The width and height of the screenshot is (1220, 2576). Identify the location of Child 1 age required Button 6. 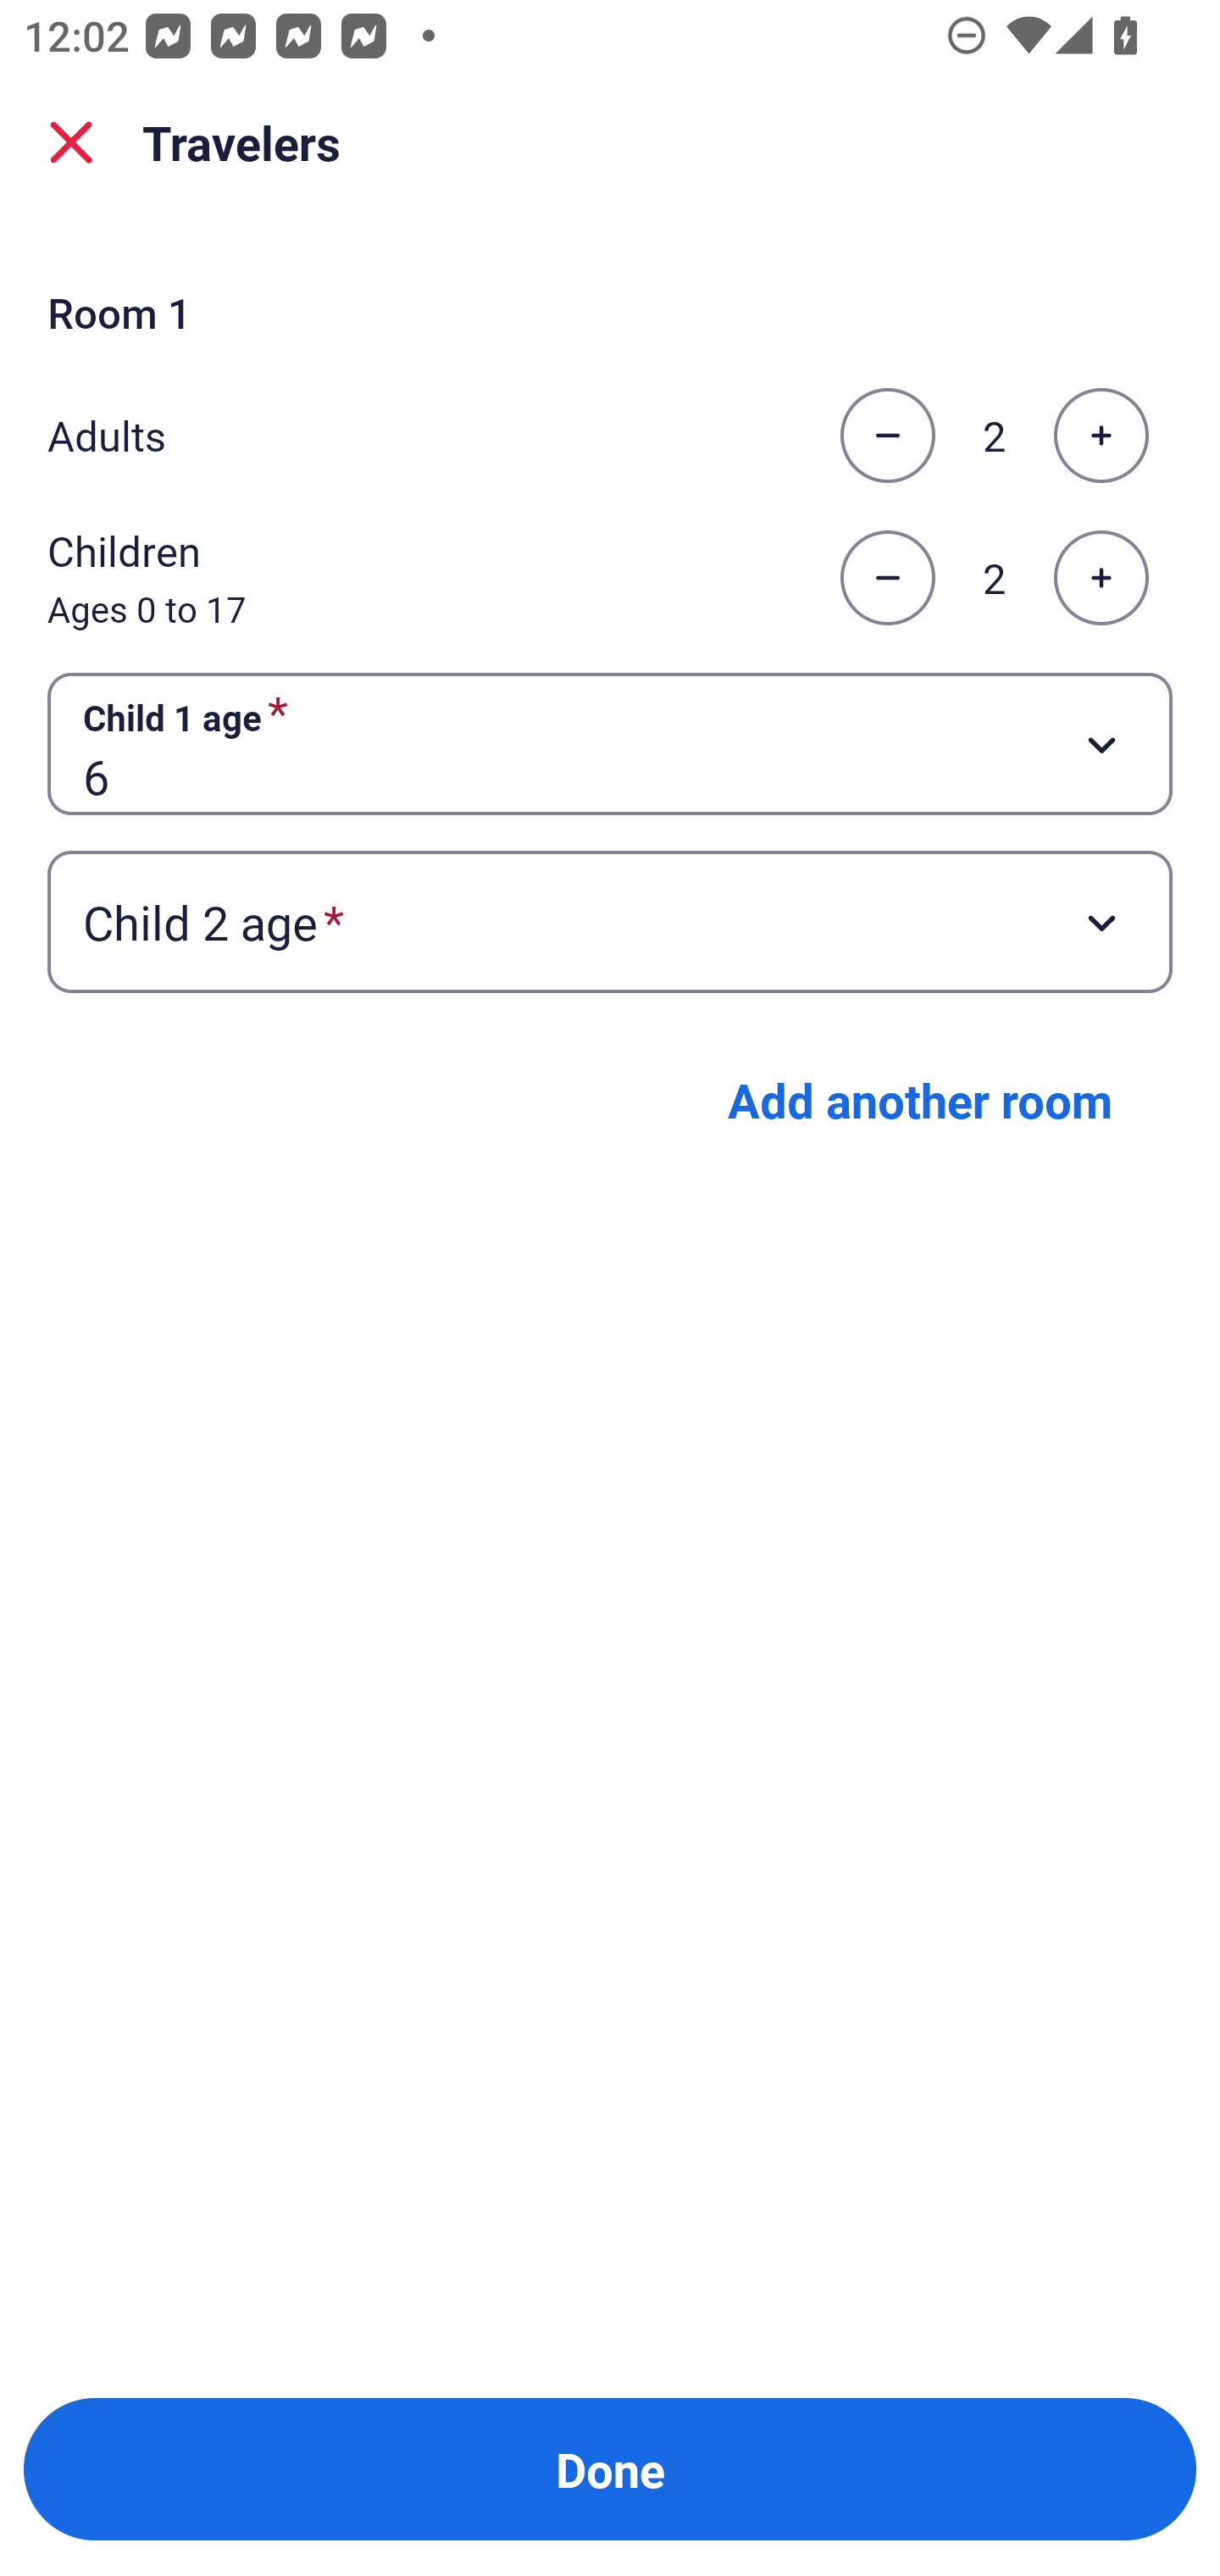
(610, 742).